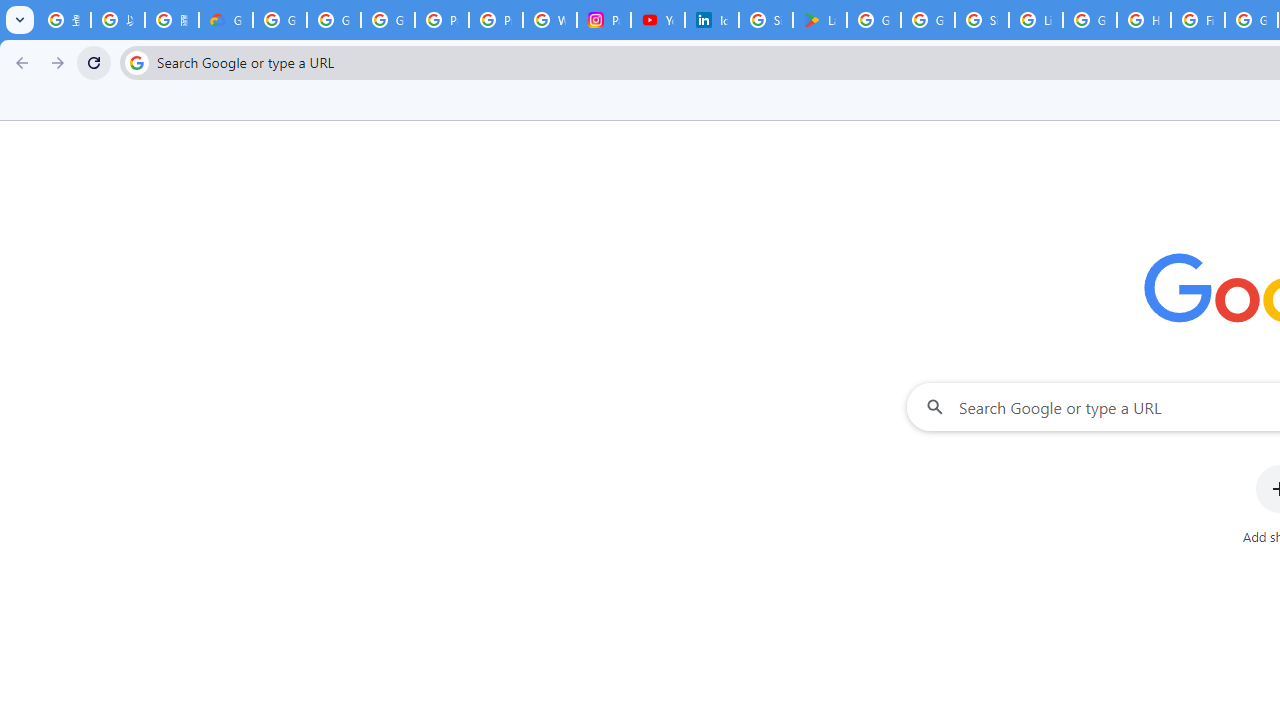 This screenshot has height=720, width=1280. Describe the element at coordinates (136, 62) in the screenshot. I see `Search icon` at that location.